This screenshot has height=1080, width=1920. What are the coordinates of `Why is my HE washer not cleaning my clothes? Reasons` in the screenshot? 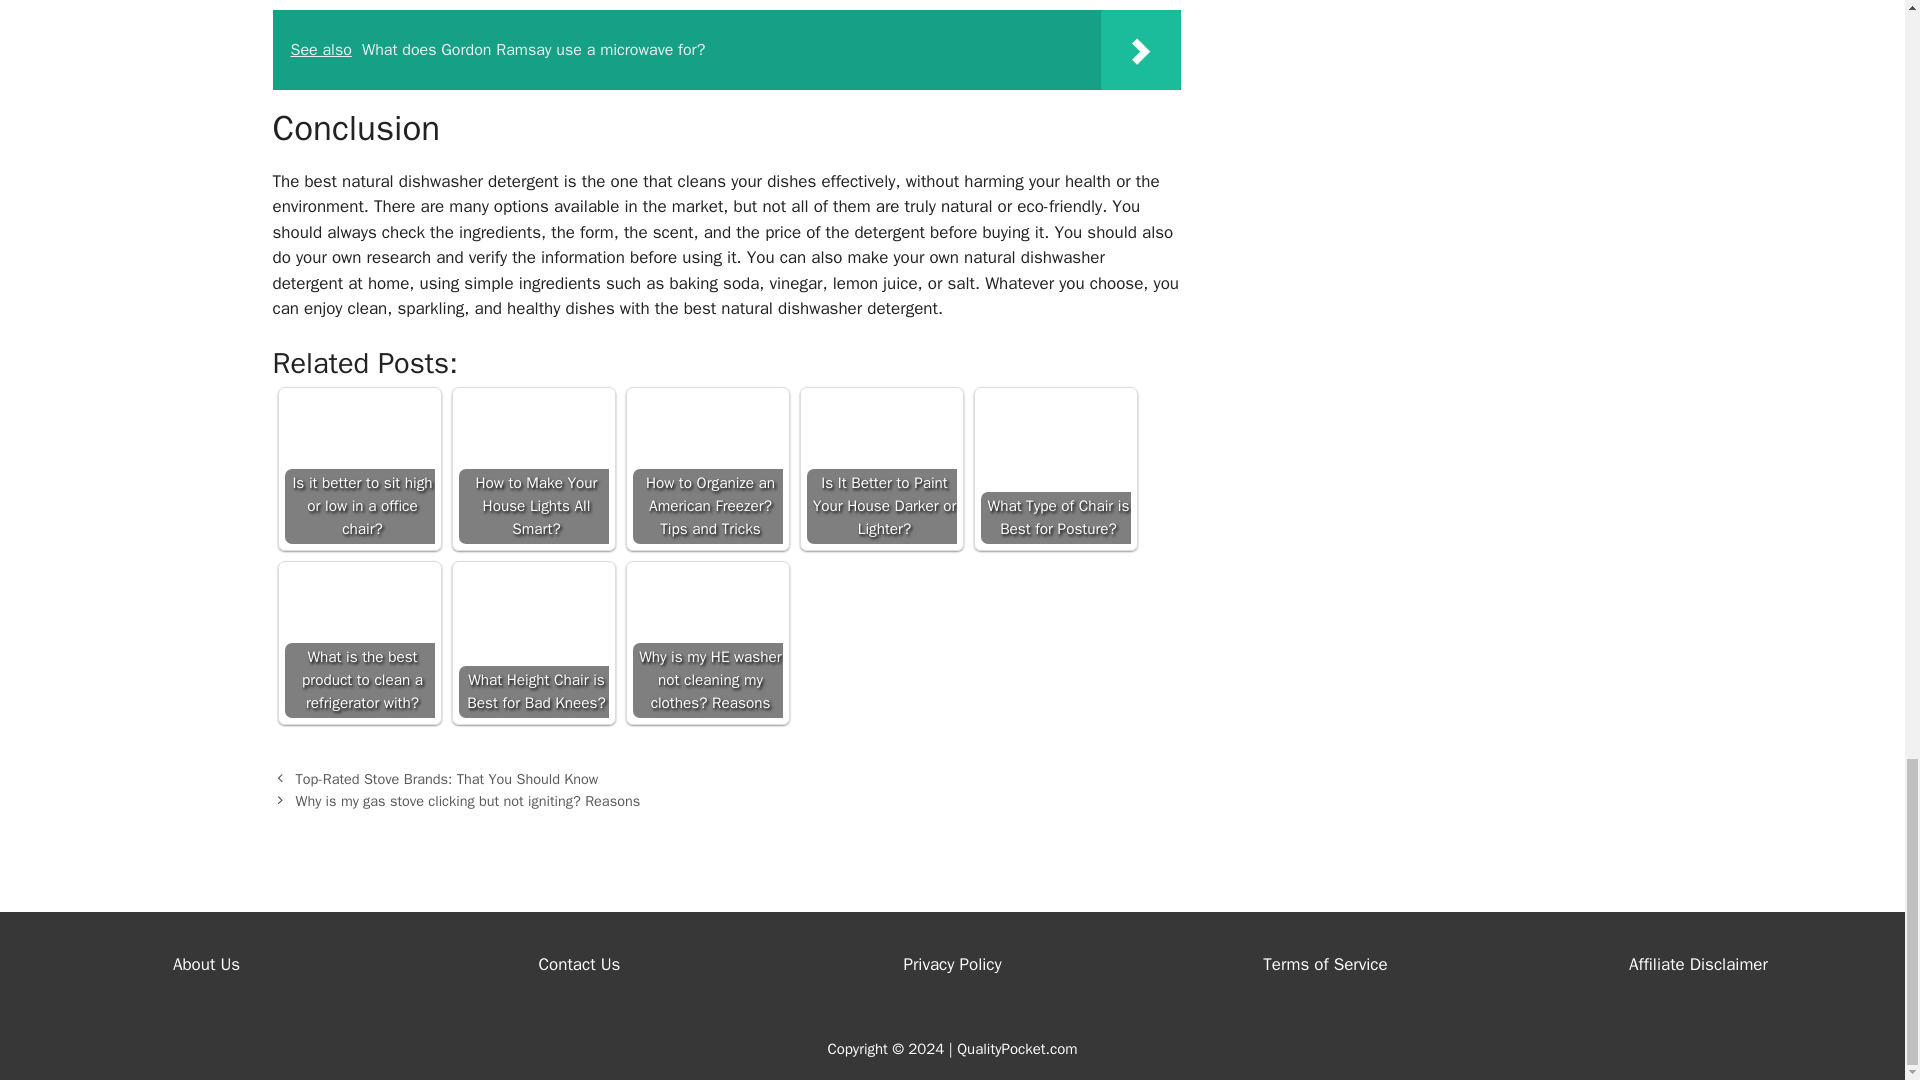 It's located at (706, 643).